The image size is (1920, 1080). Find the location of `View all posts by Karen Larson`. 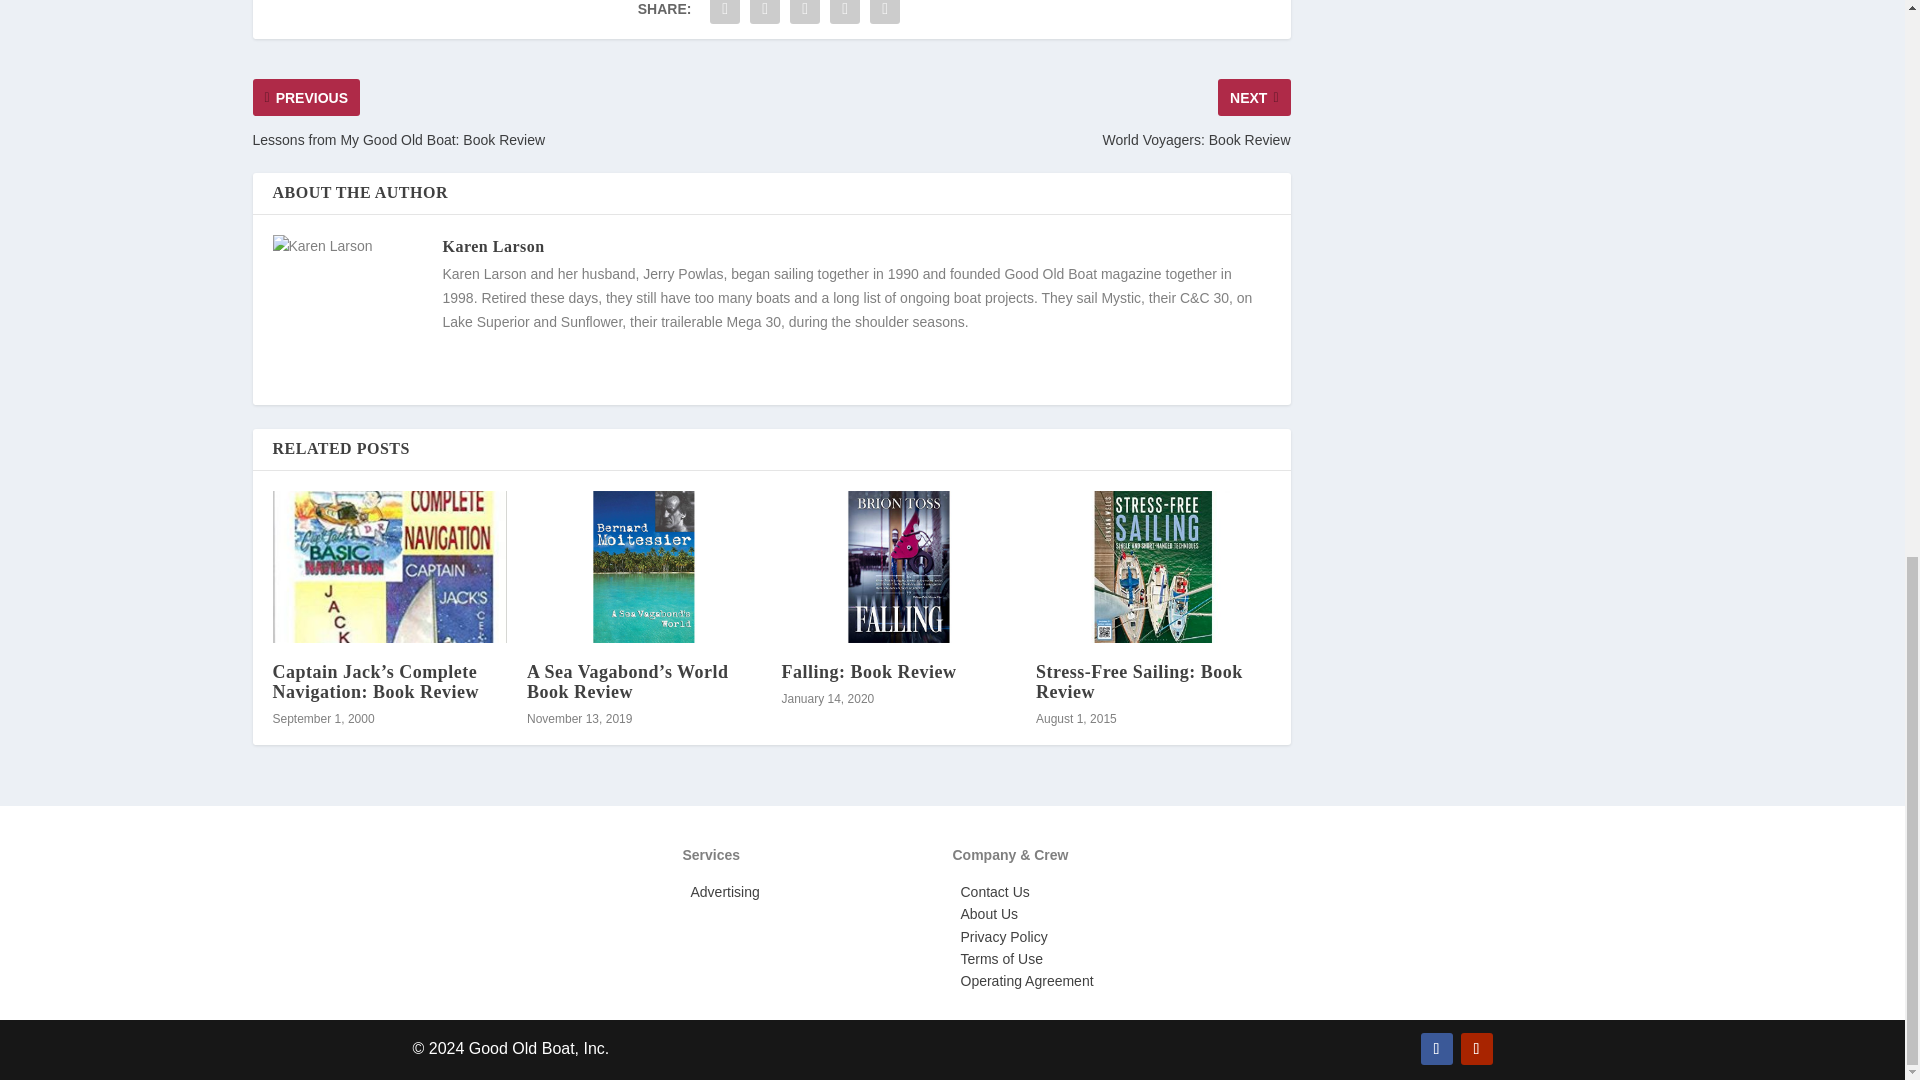

View all posts by Karen Larson is located at coordinates (492, 246).